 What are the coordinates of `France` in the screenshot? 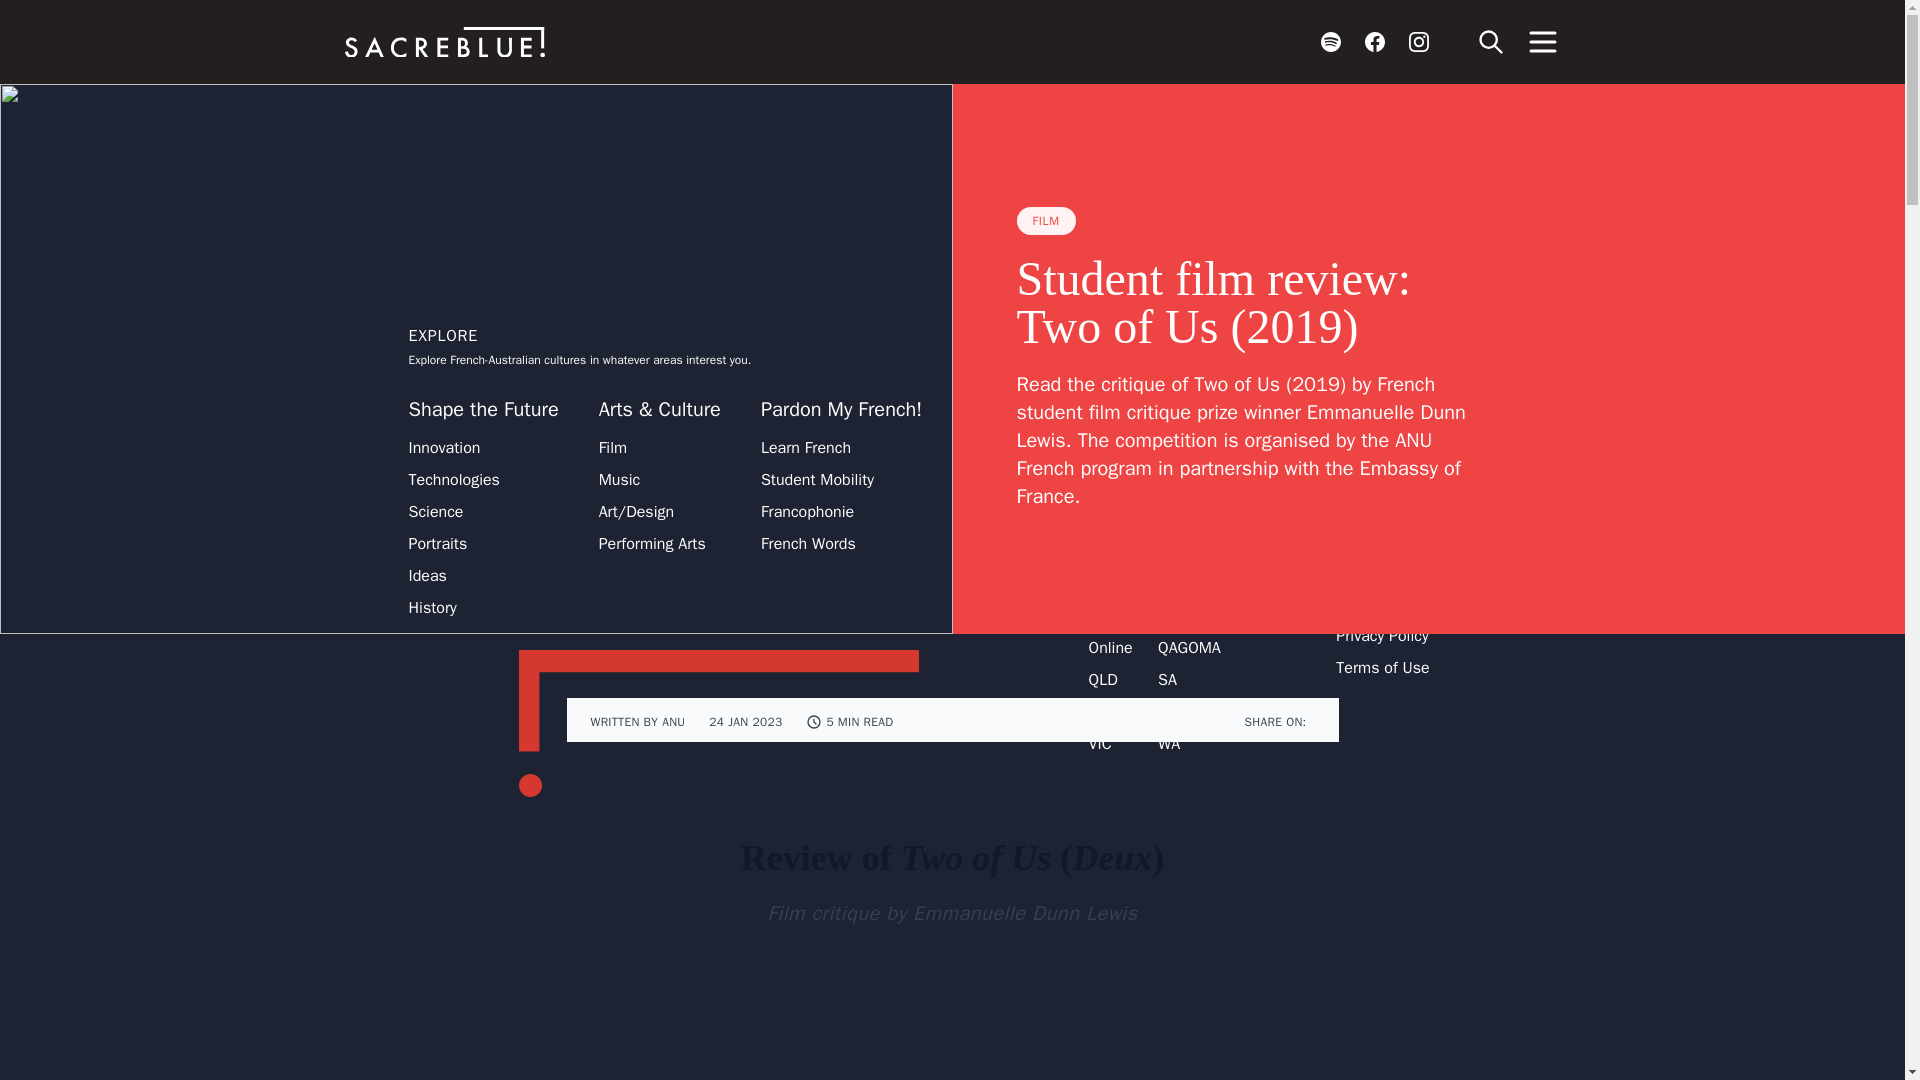 It's located at (1182, 584).